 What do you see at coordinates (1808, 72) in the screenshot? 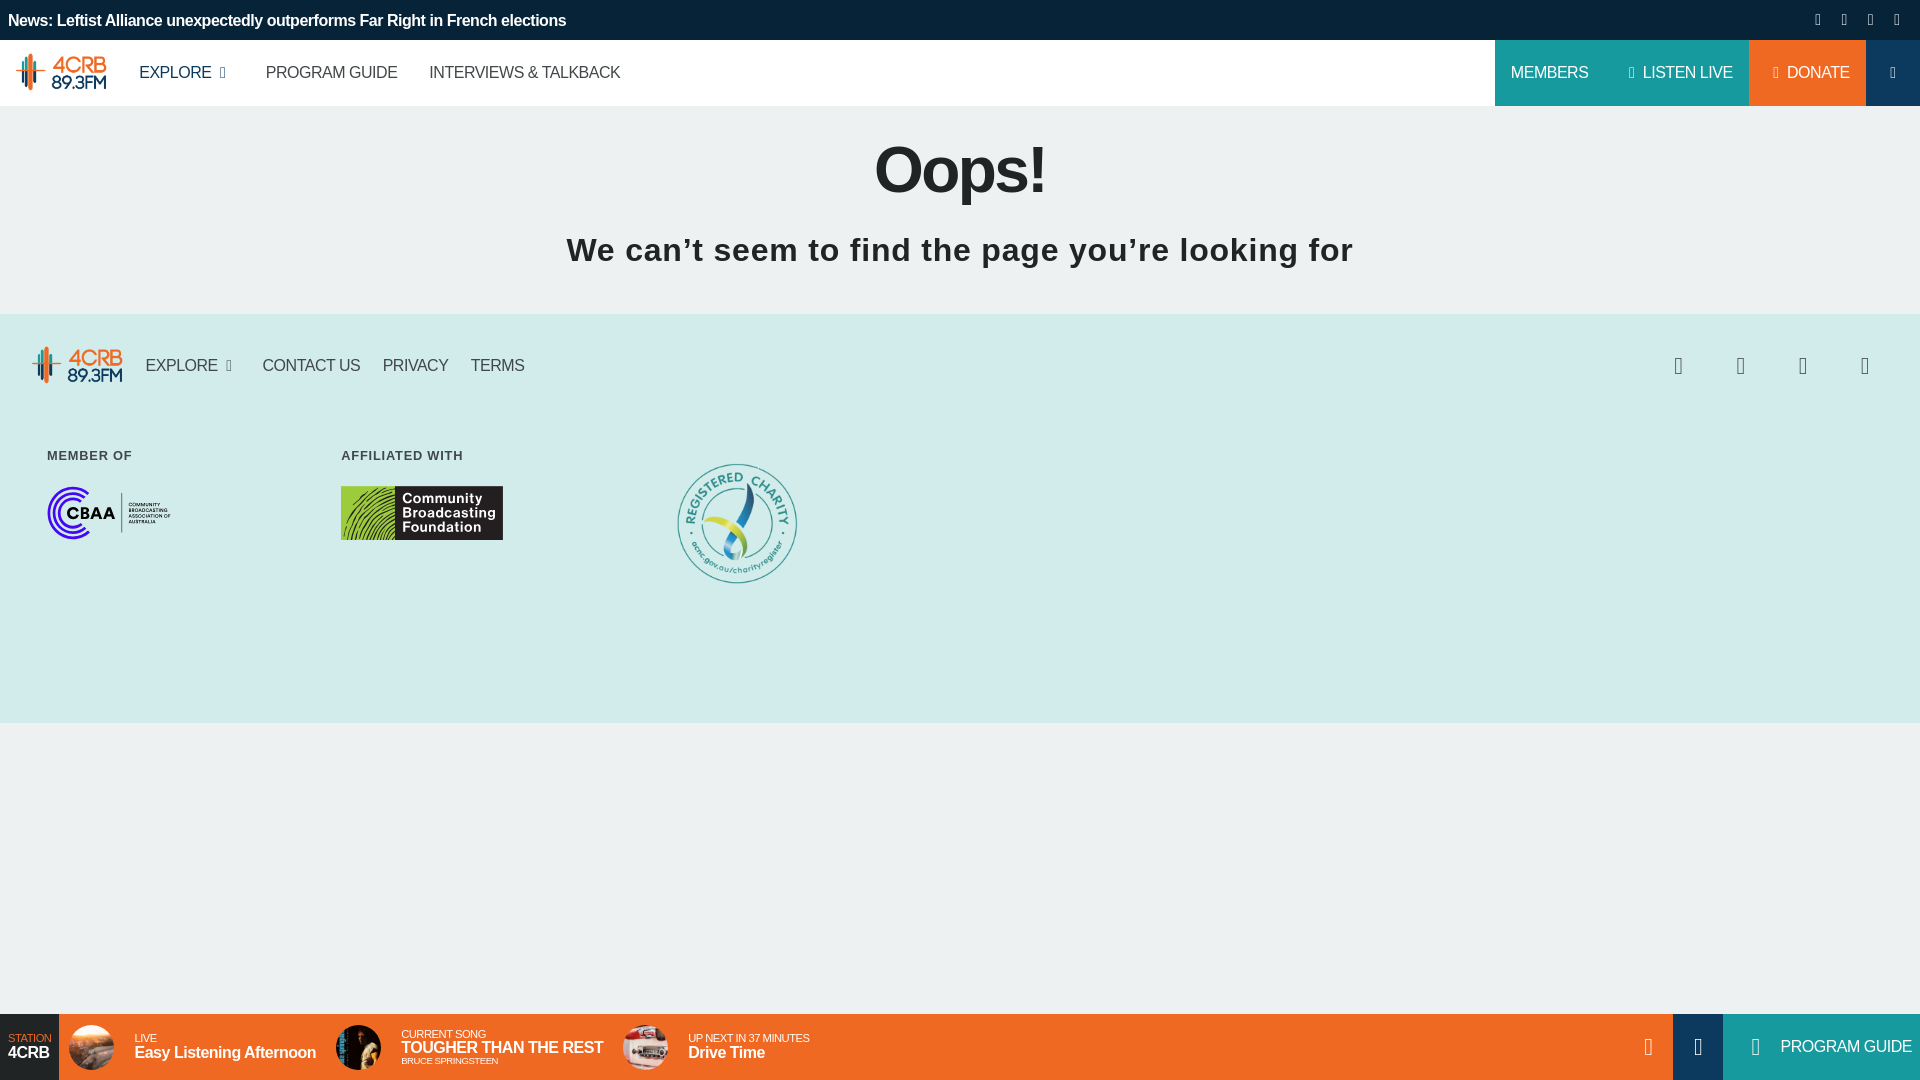
I see `DONATE` at bounding box center [1808, 72].